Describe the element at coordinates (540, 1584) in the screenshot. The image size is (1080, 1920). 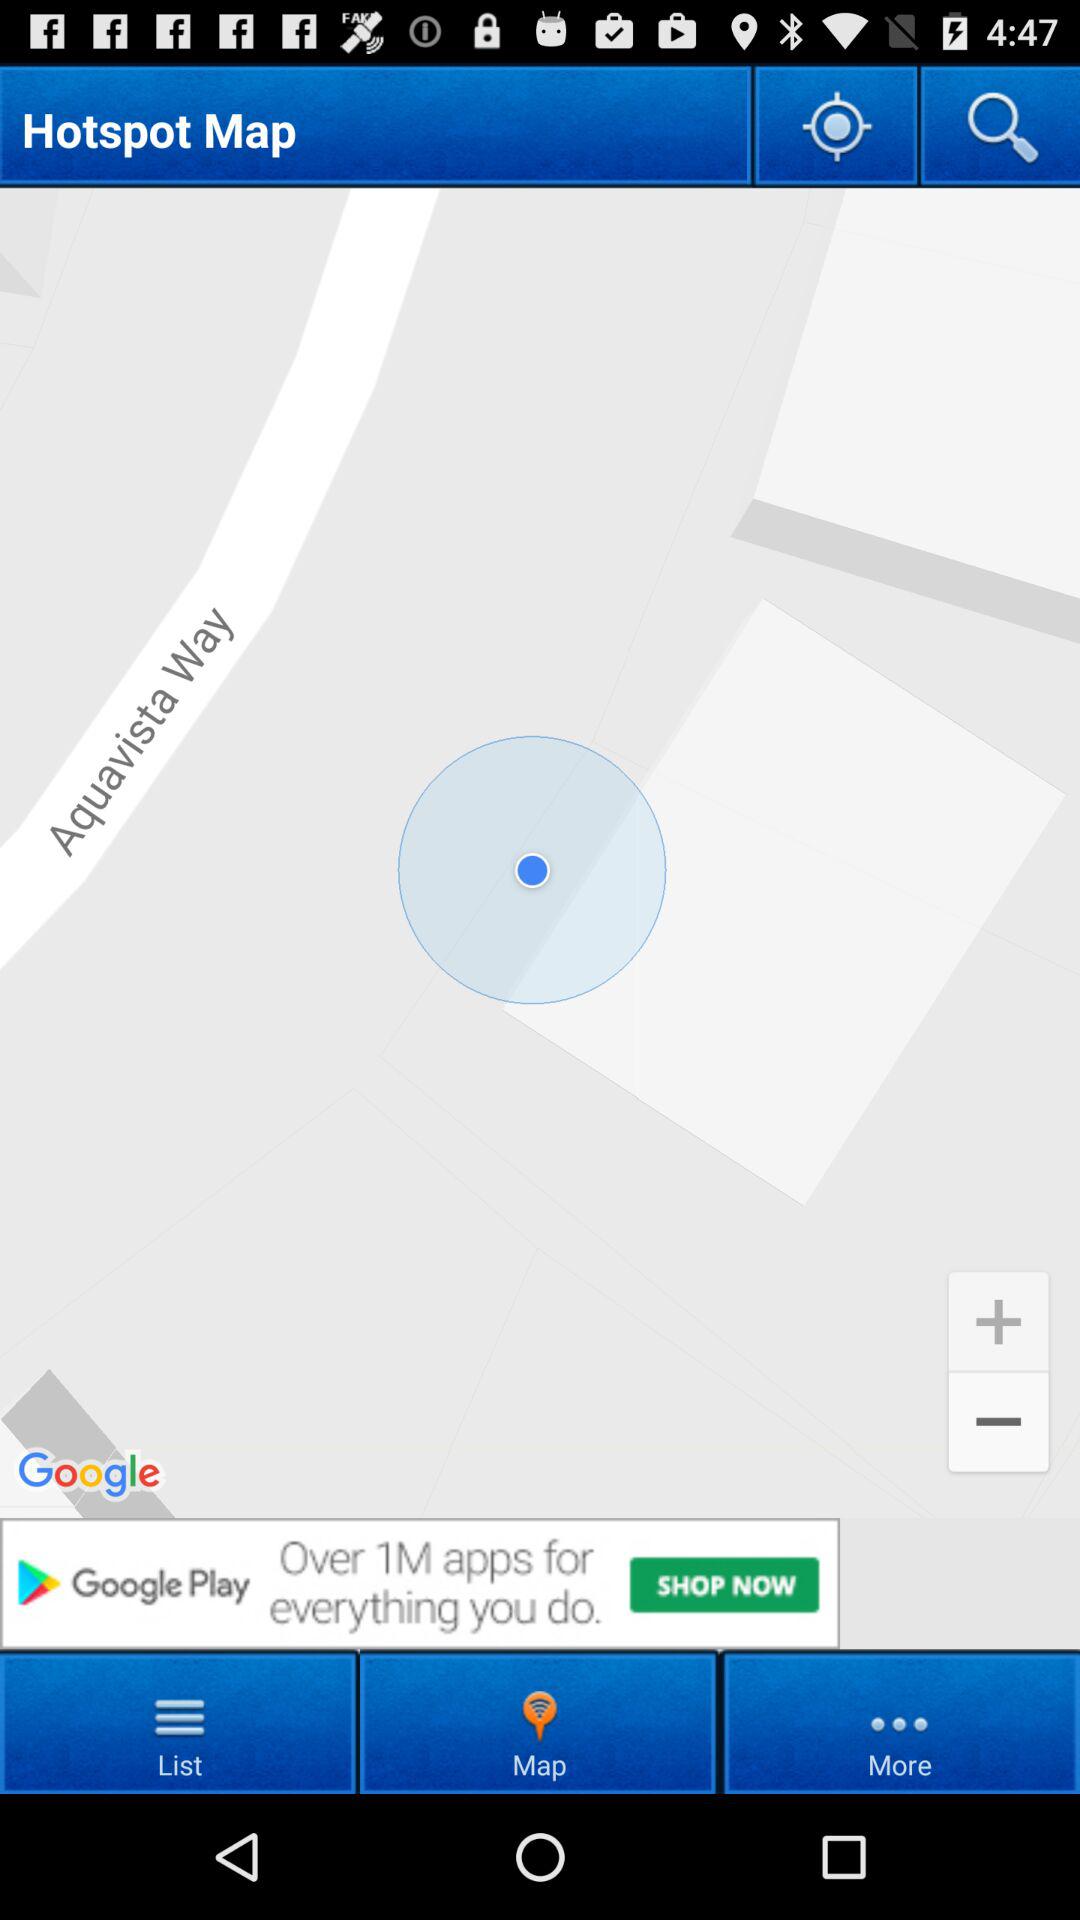
I see `launch advertisement link` at that location.